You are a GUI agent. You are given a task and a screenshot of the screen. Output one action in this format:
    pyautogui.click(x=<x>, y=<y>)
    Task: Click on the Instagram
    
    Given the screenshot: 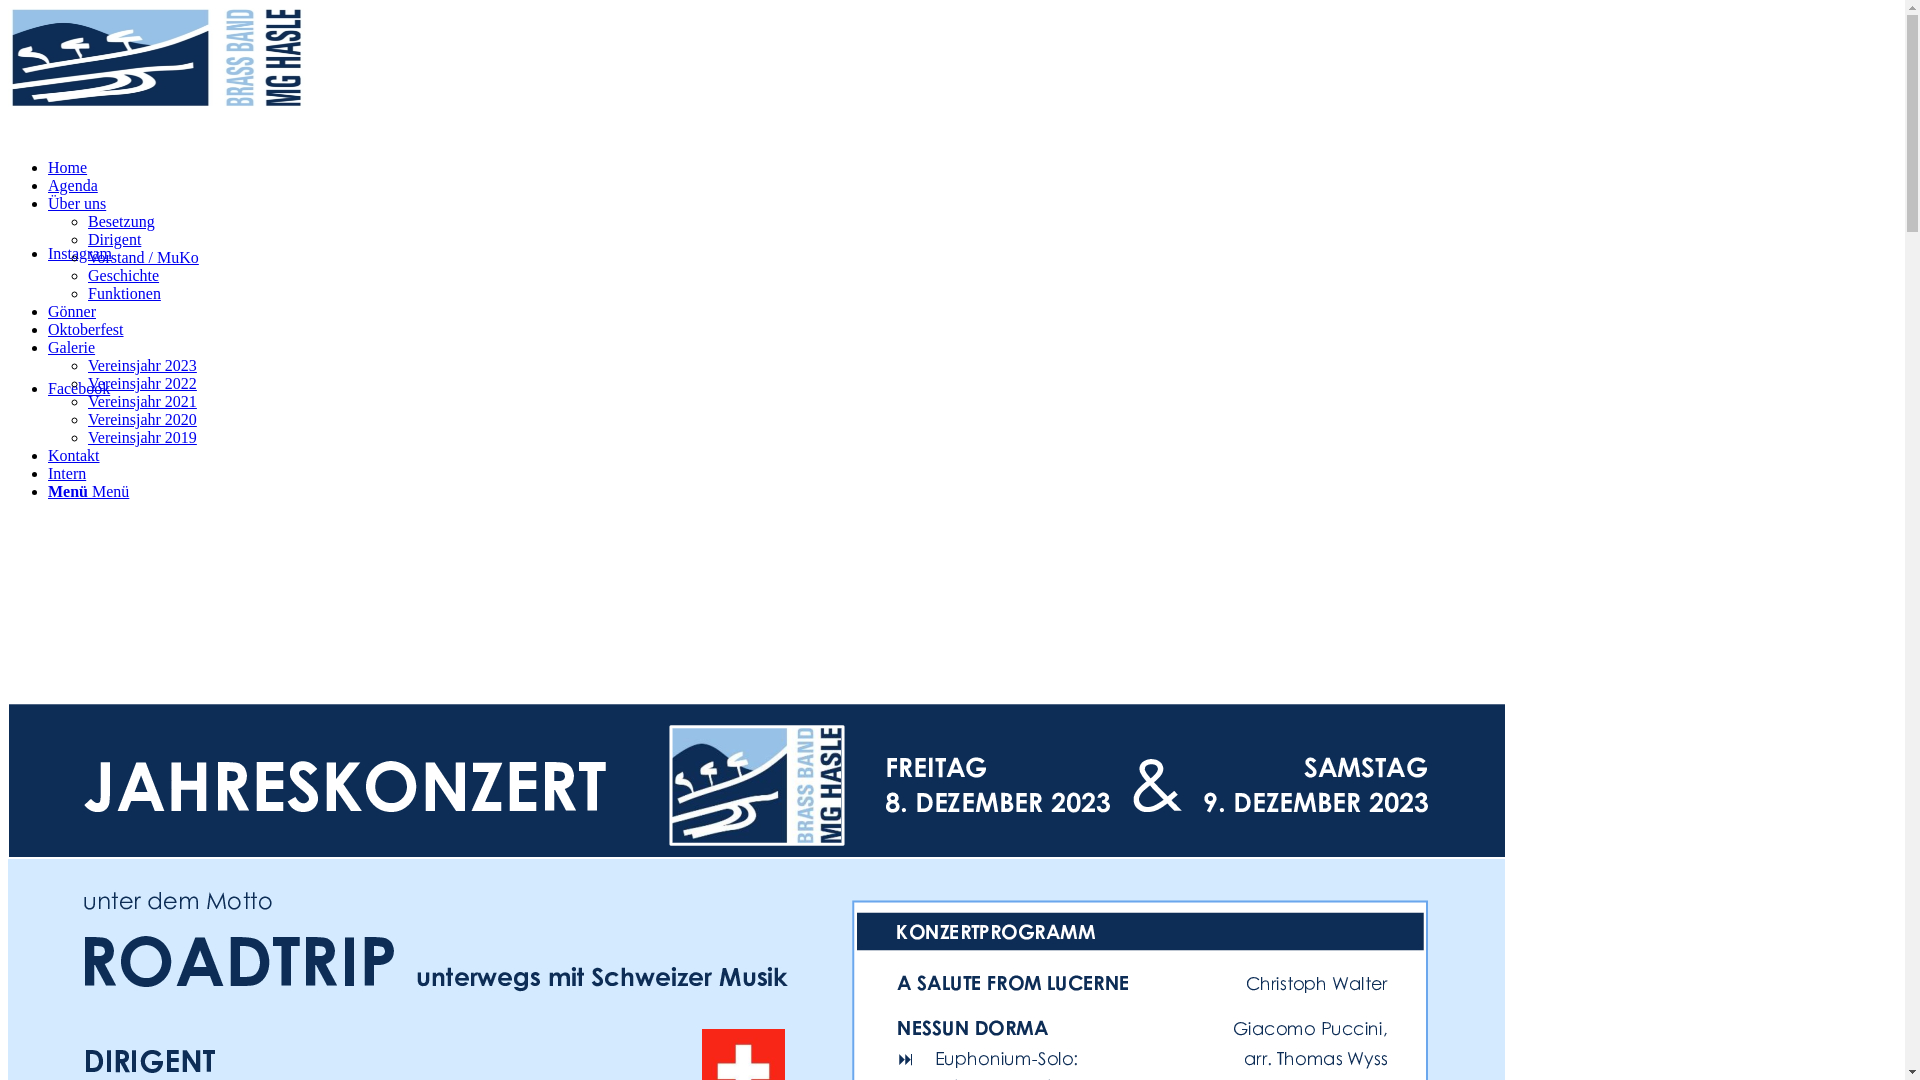 What is the action you would take?
    pyautogui.click(x=80, y=254)
    